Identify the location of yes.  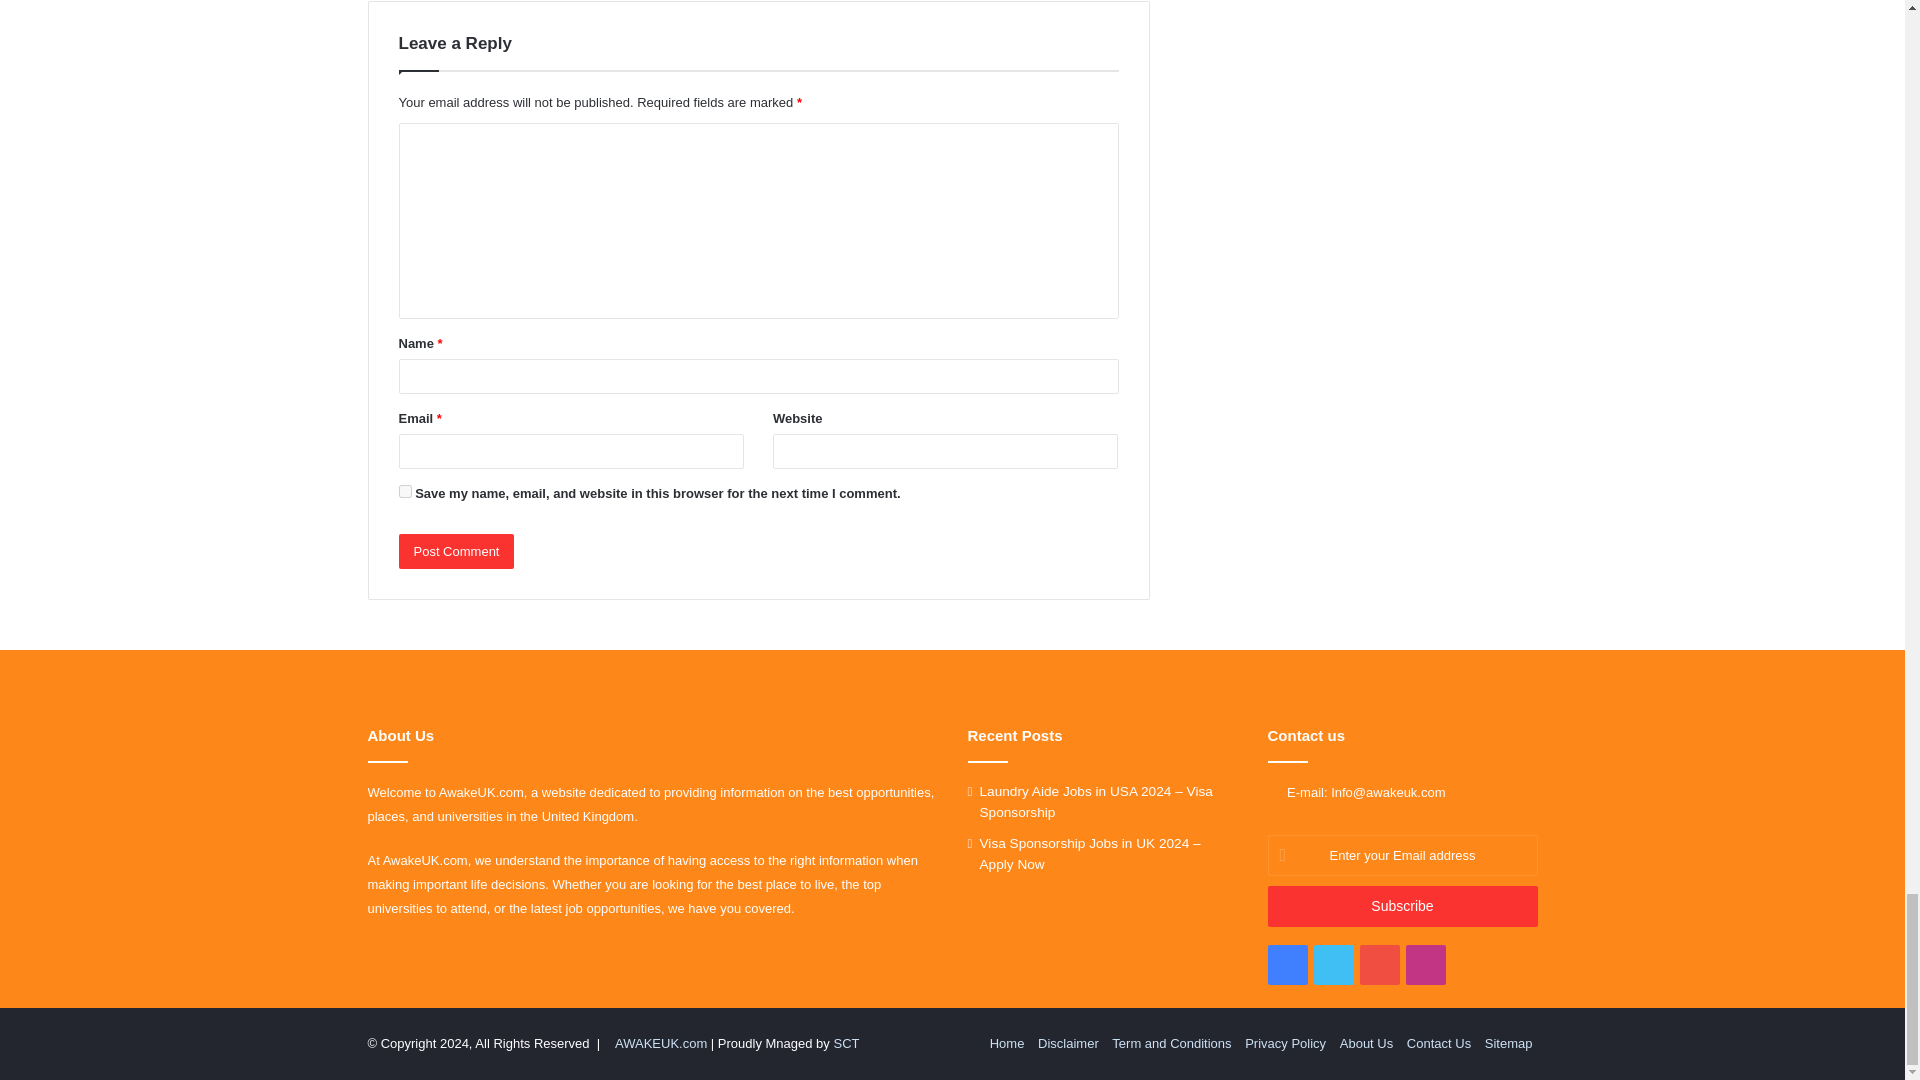
(404, 490).